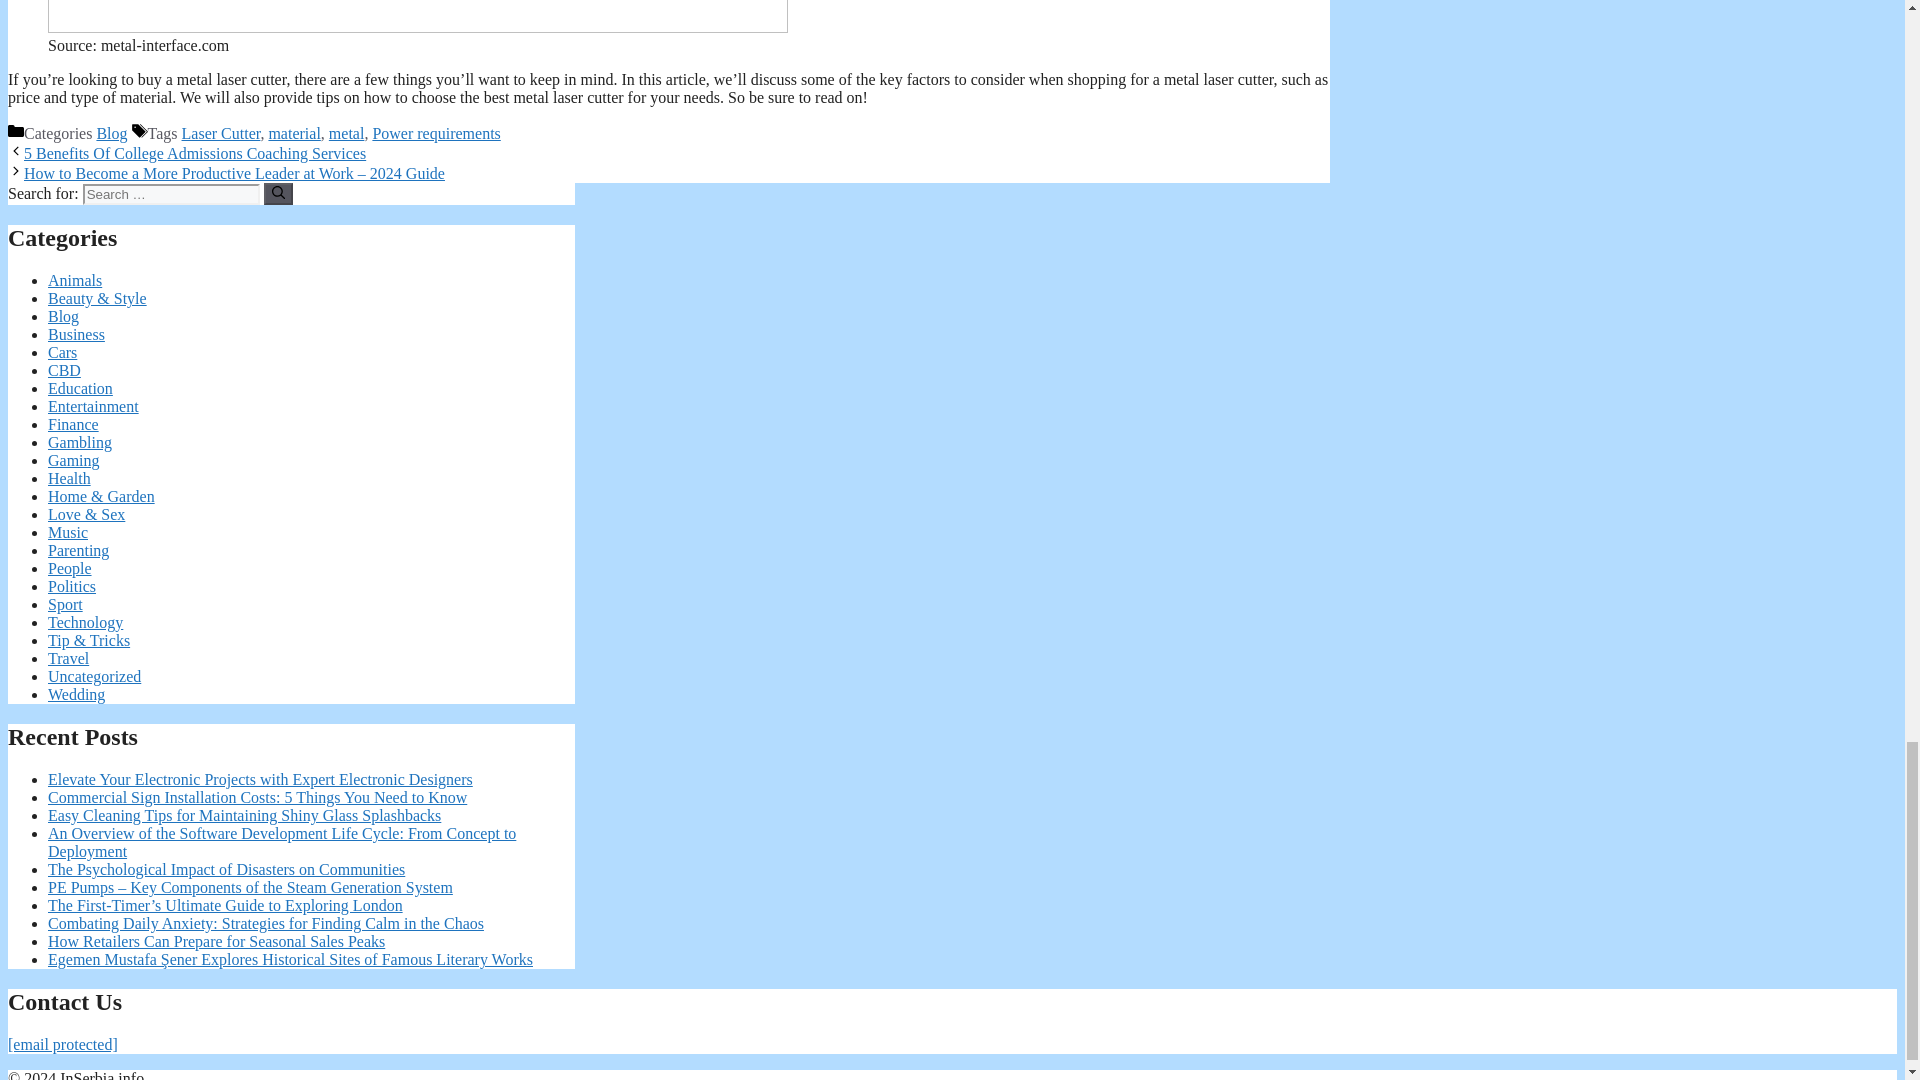  What do you see at coordinates (222, 133) in the screenshot?
I see `Laser Cutter` at bounding box center [222, 133].